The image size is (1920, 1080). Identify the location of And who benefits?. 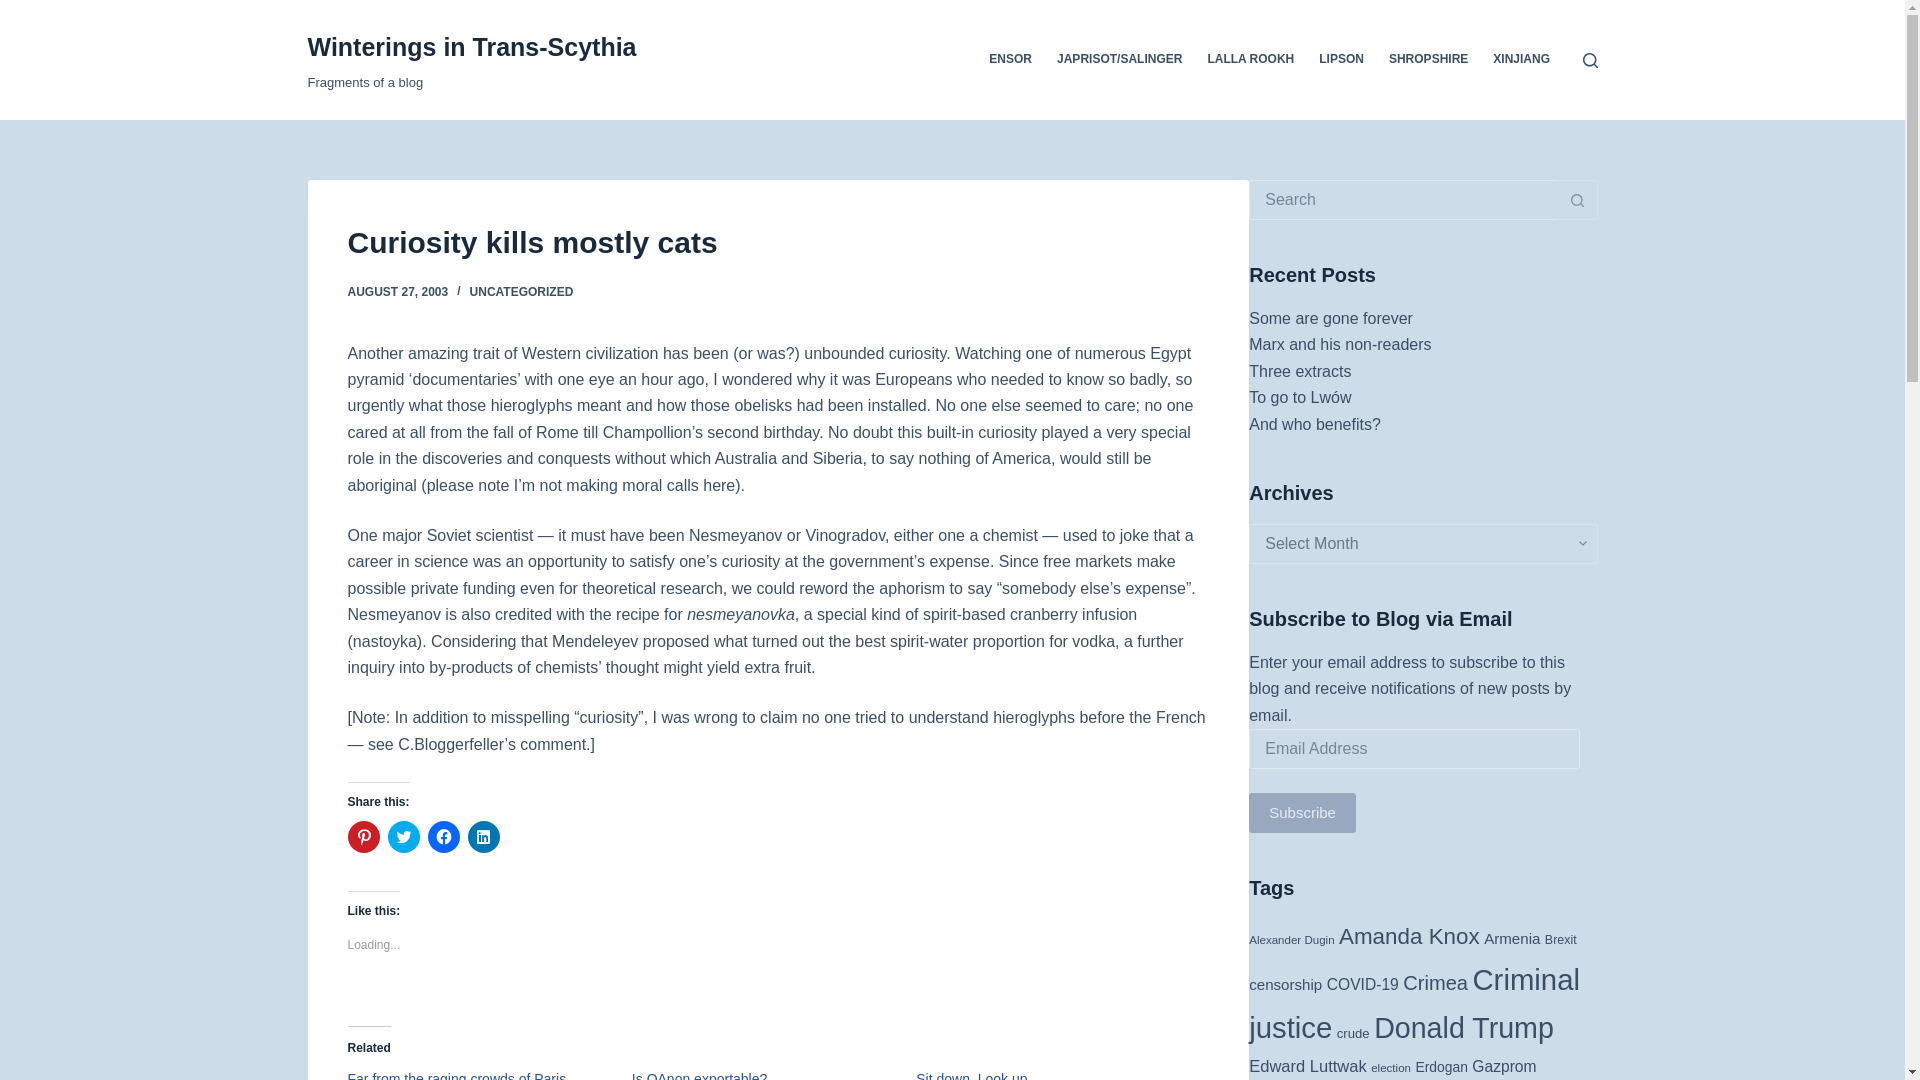
(1314, 424).